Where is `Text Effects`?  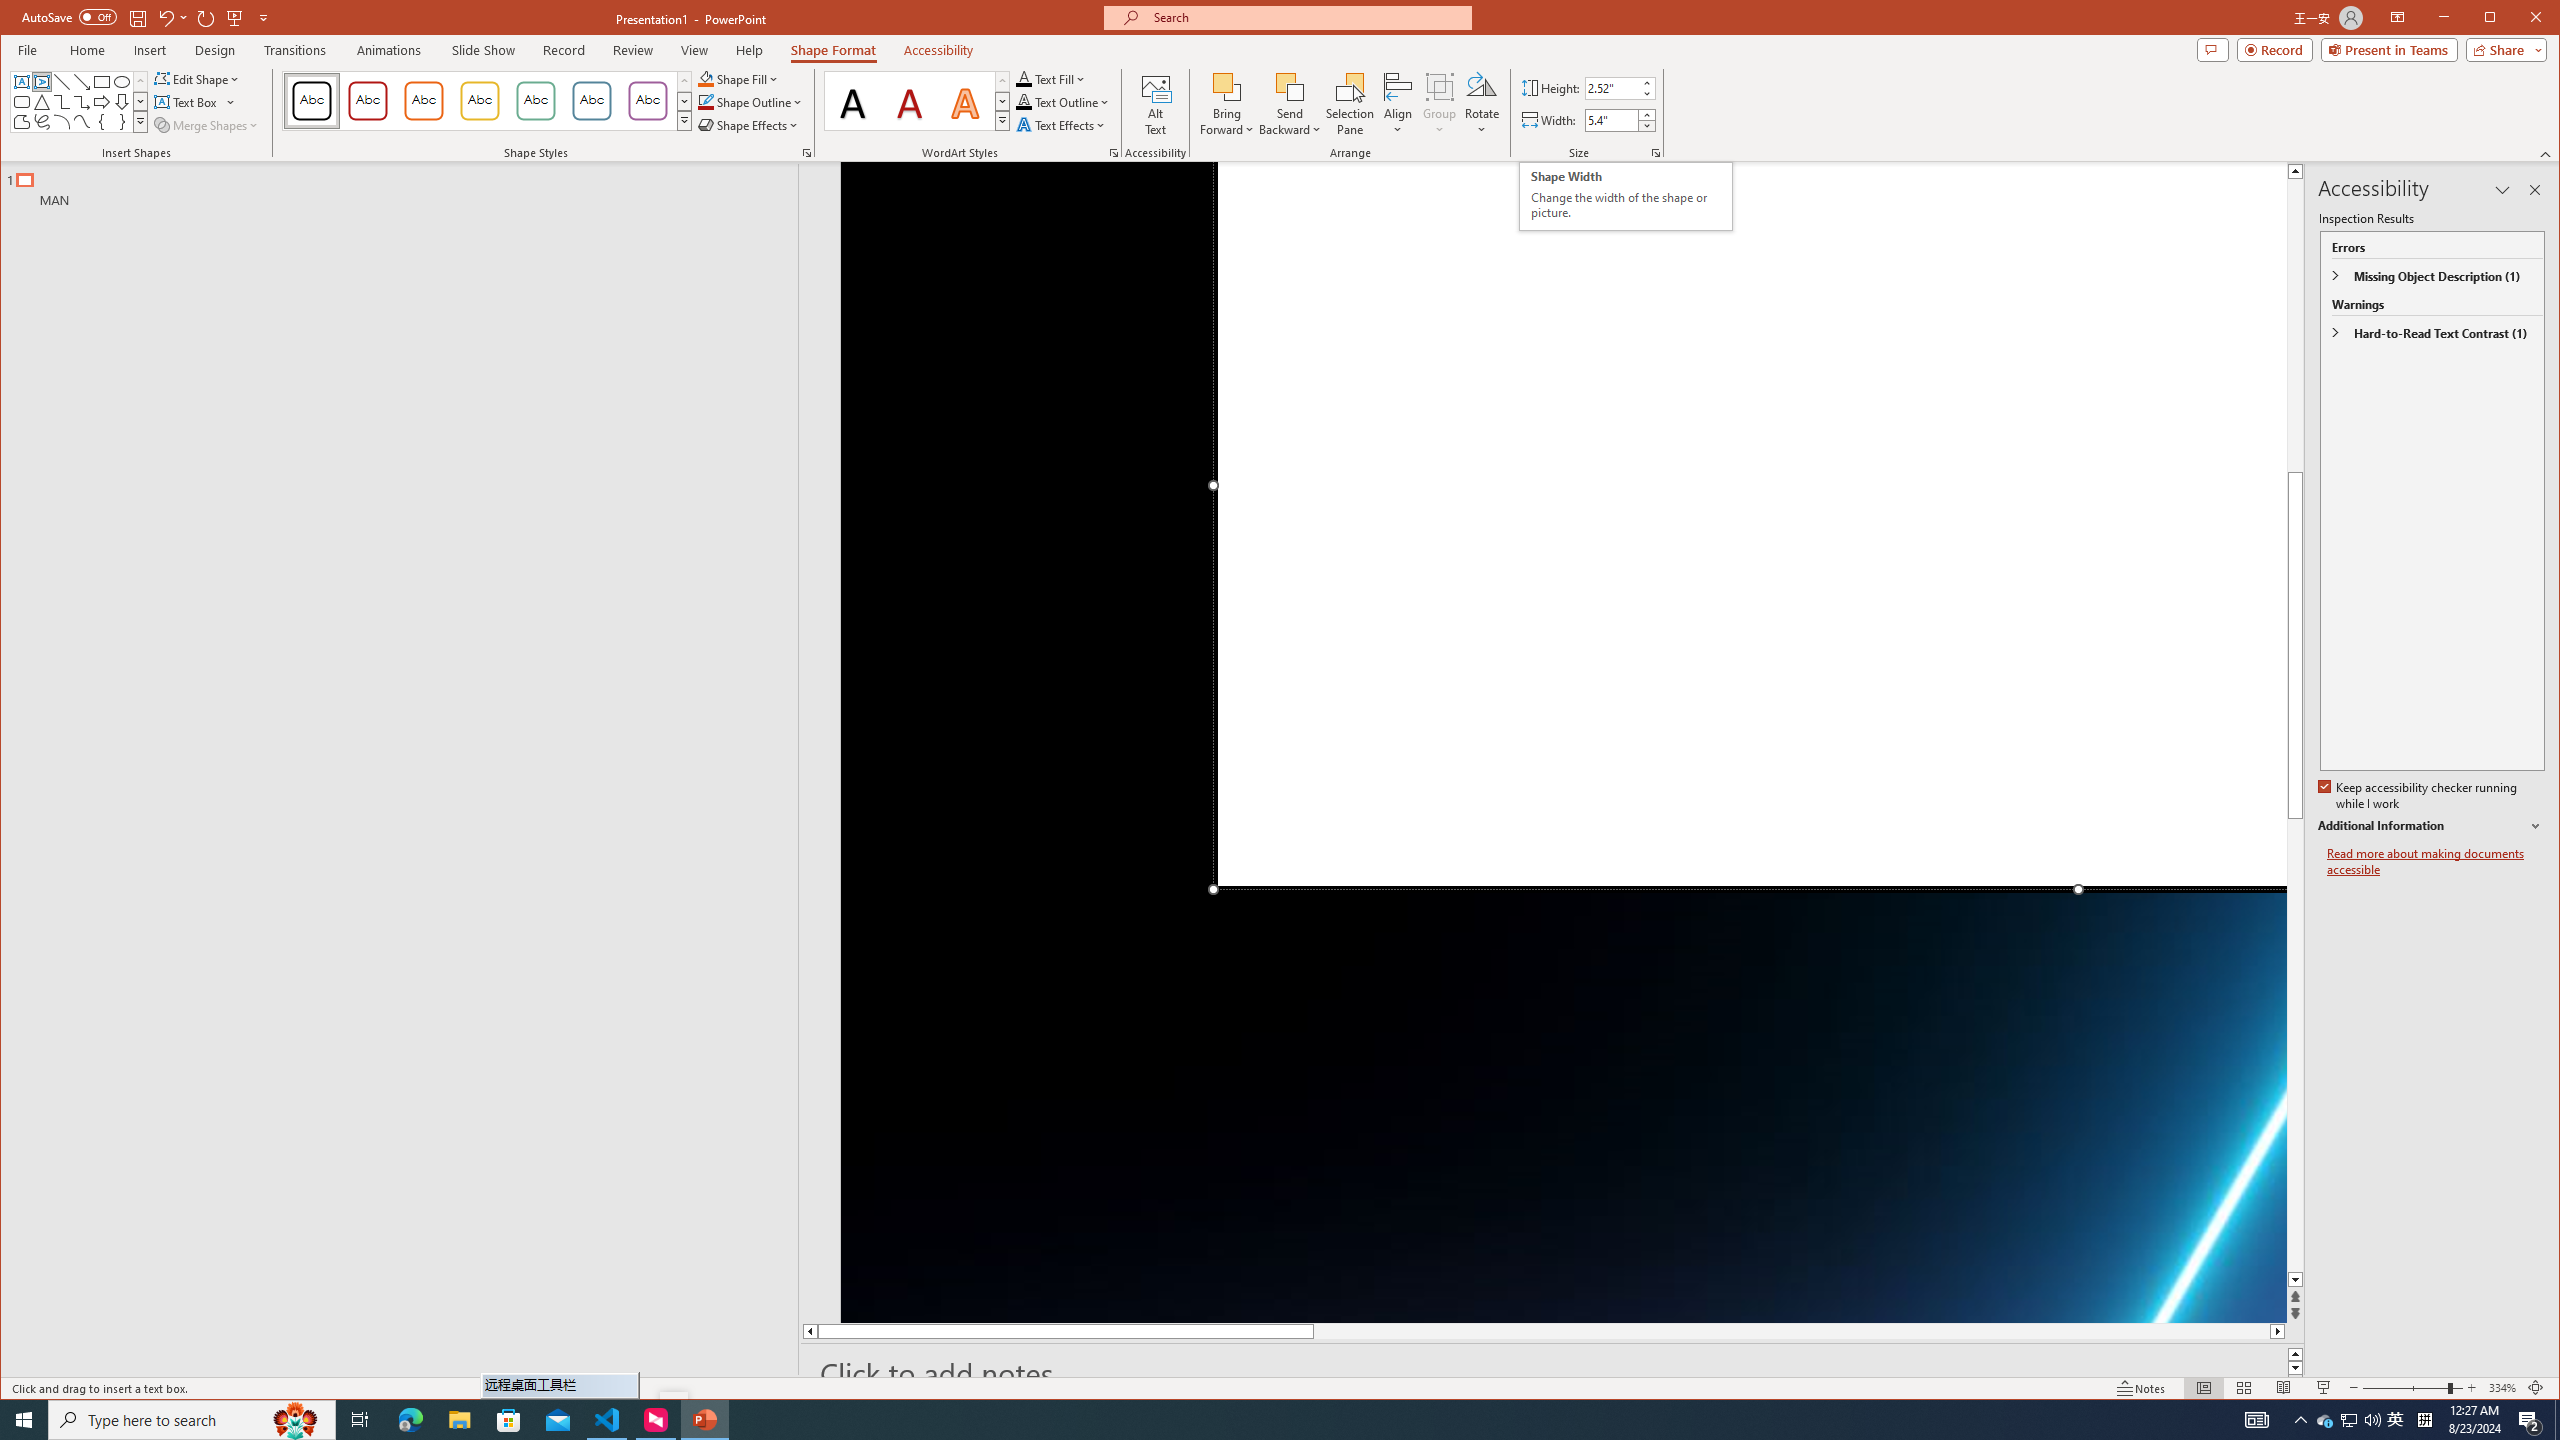 Text Effects is located at coordinates (1062, 124).